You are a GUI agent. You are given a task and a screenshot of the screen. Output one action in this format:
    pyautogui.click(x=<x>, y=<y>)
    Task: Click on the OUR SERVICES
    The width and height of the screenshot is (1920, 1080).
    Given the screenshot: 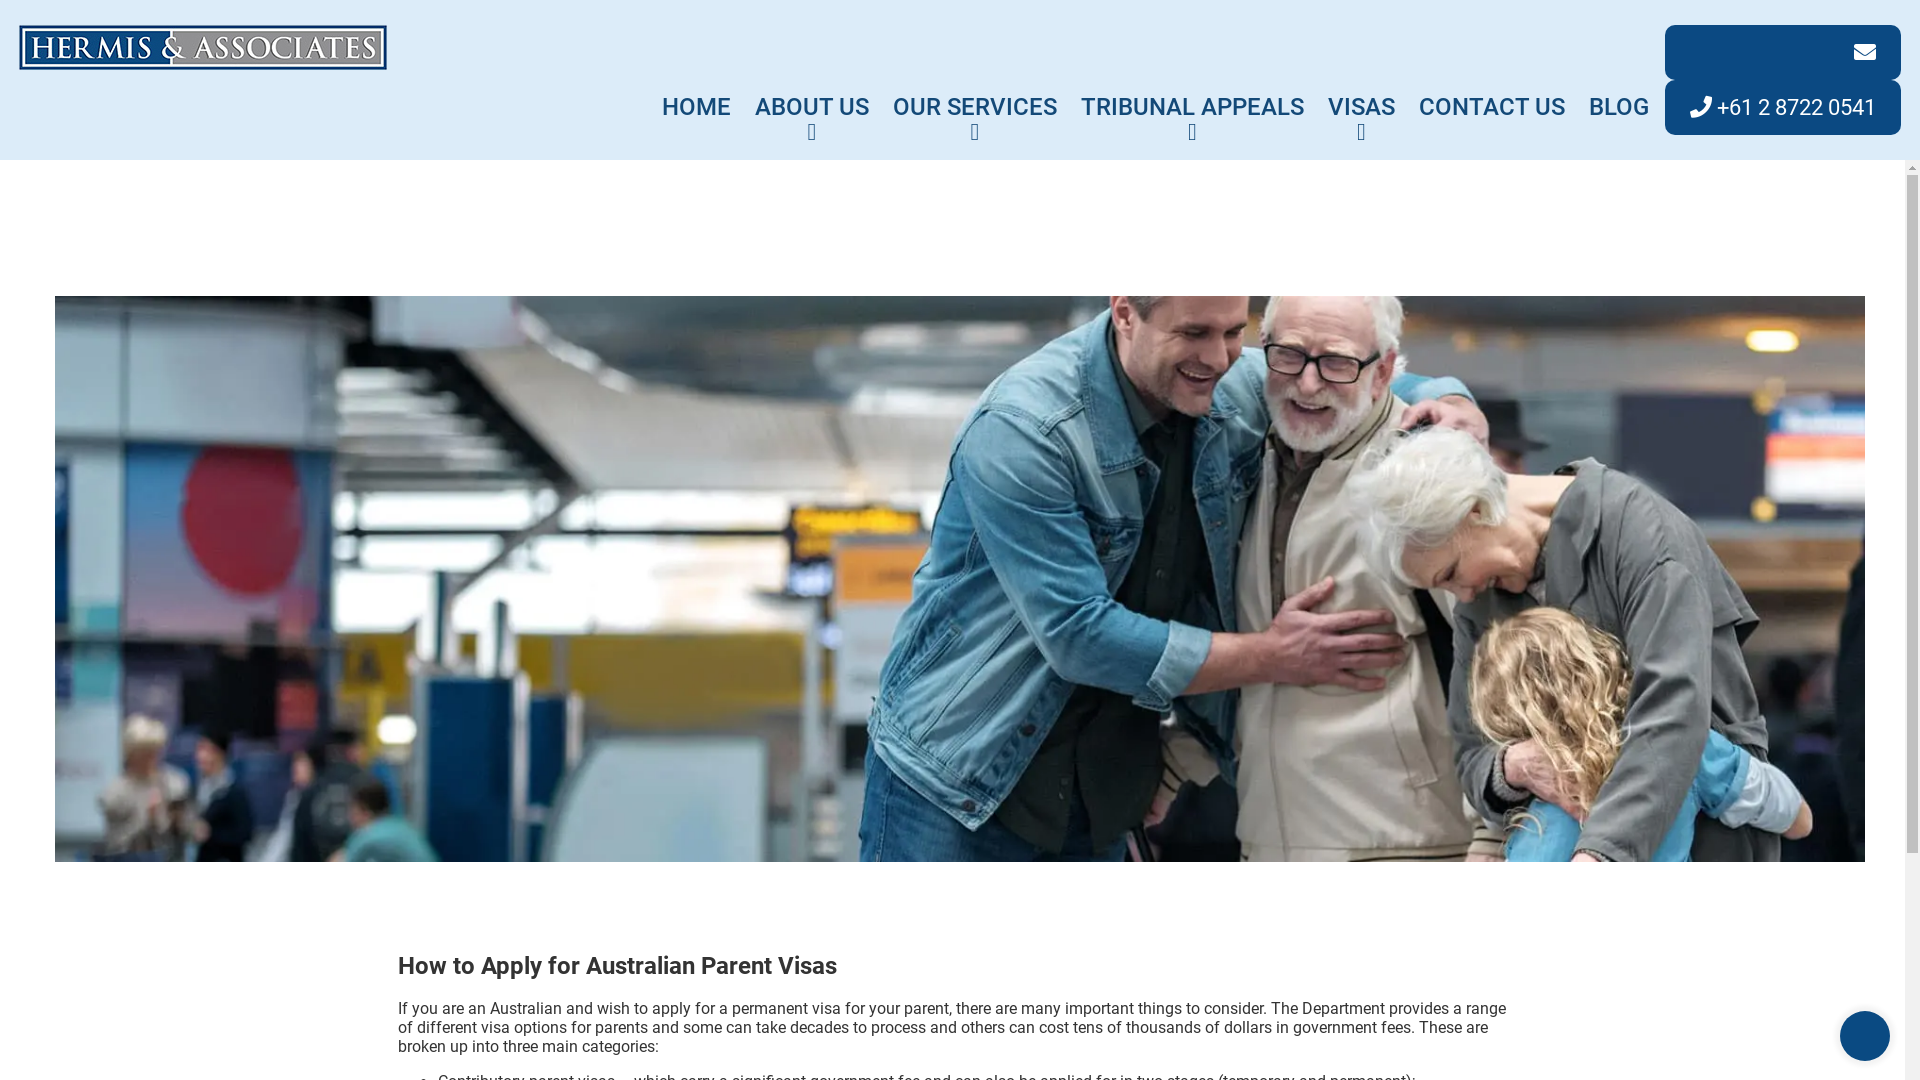 What is the action you would take?
    pyautogui.click(x=975, y=97)
    